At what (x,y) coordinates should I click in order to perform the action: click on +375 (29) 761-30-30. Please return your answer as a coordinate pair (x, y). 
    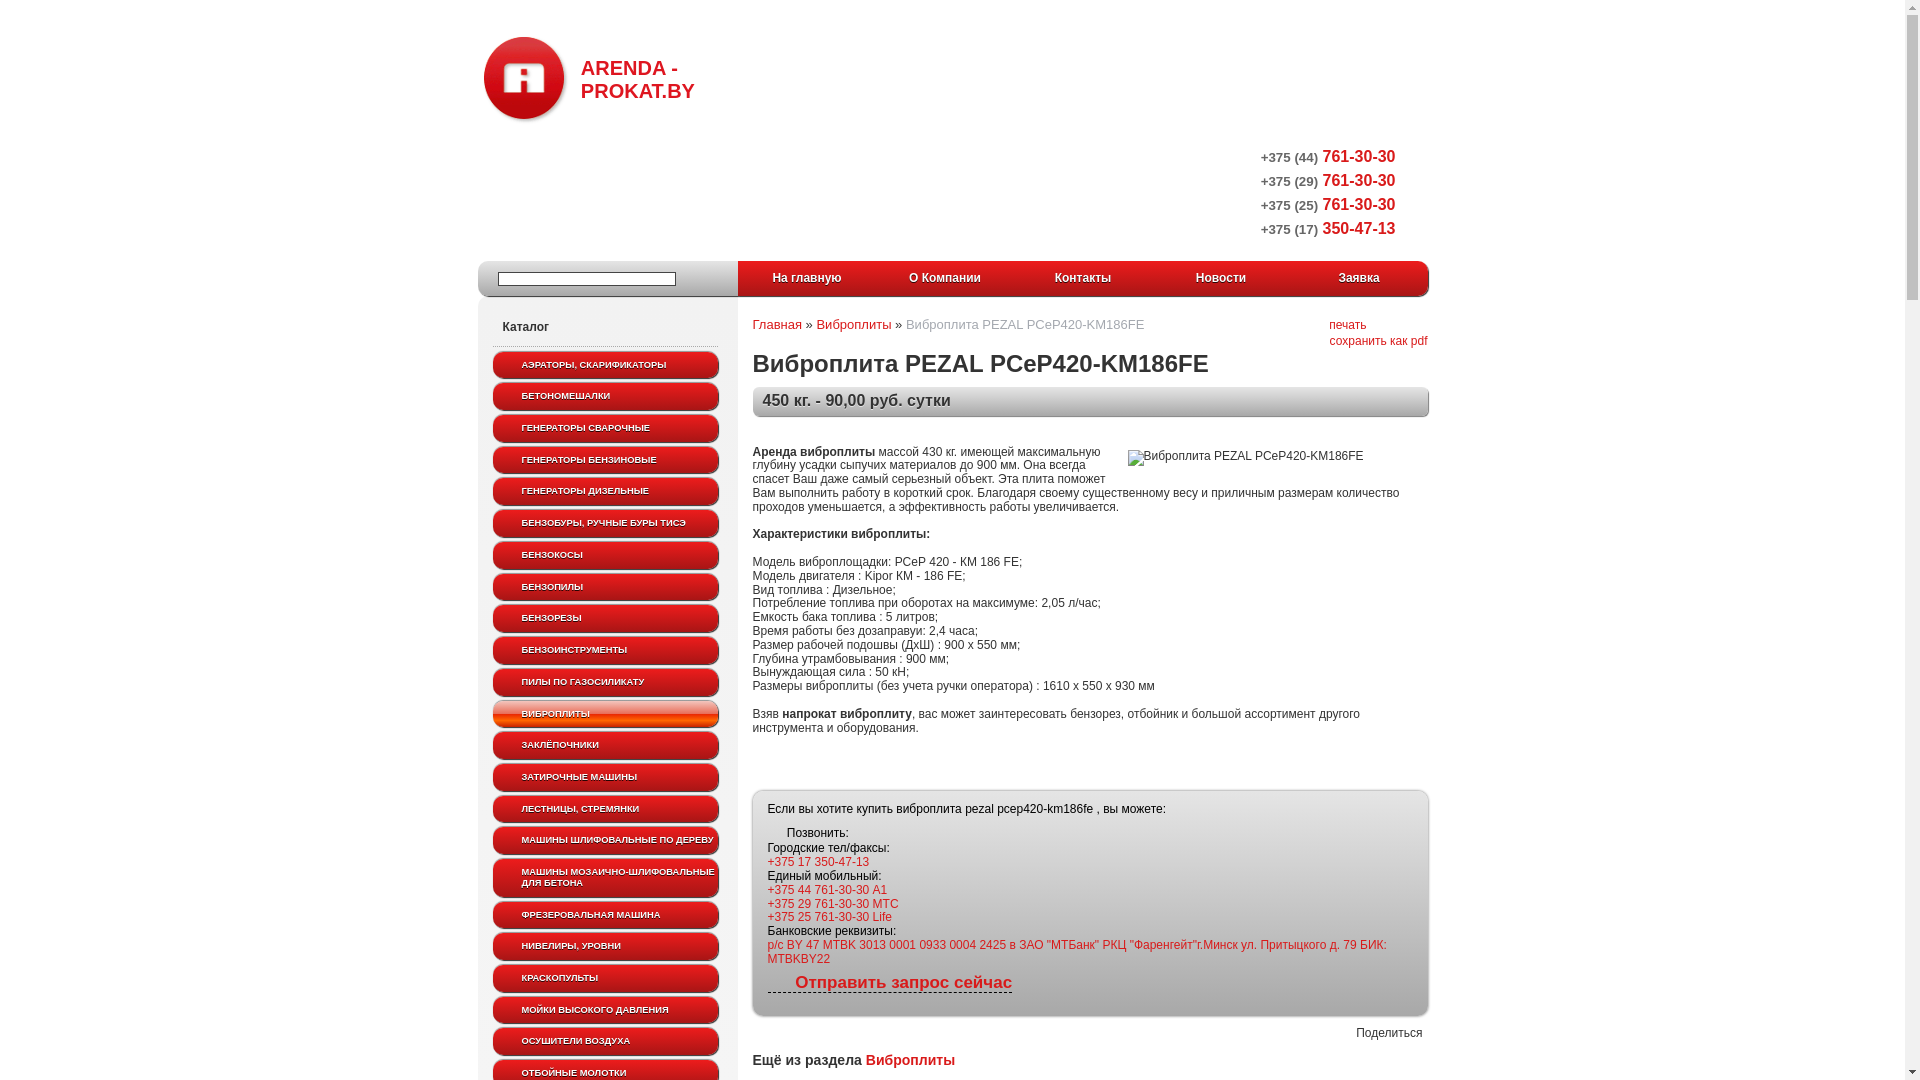
    Looking at the image, I should click on (1328, 180).